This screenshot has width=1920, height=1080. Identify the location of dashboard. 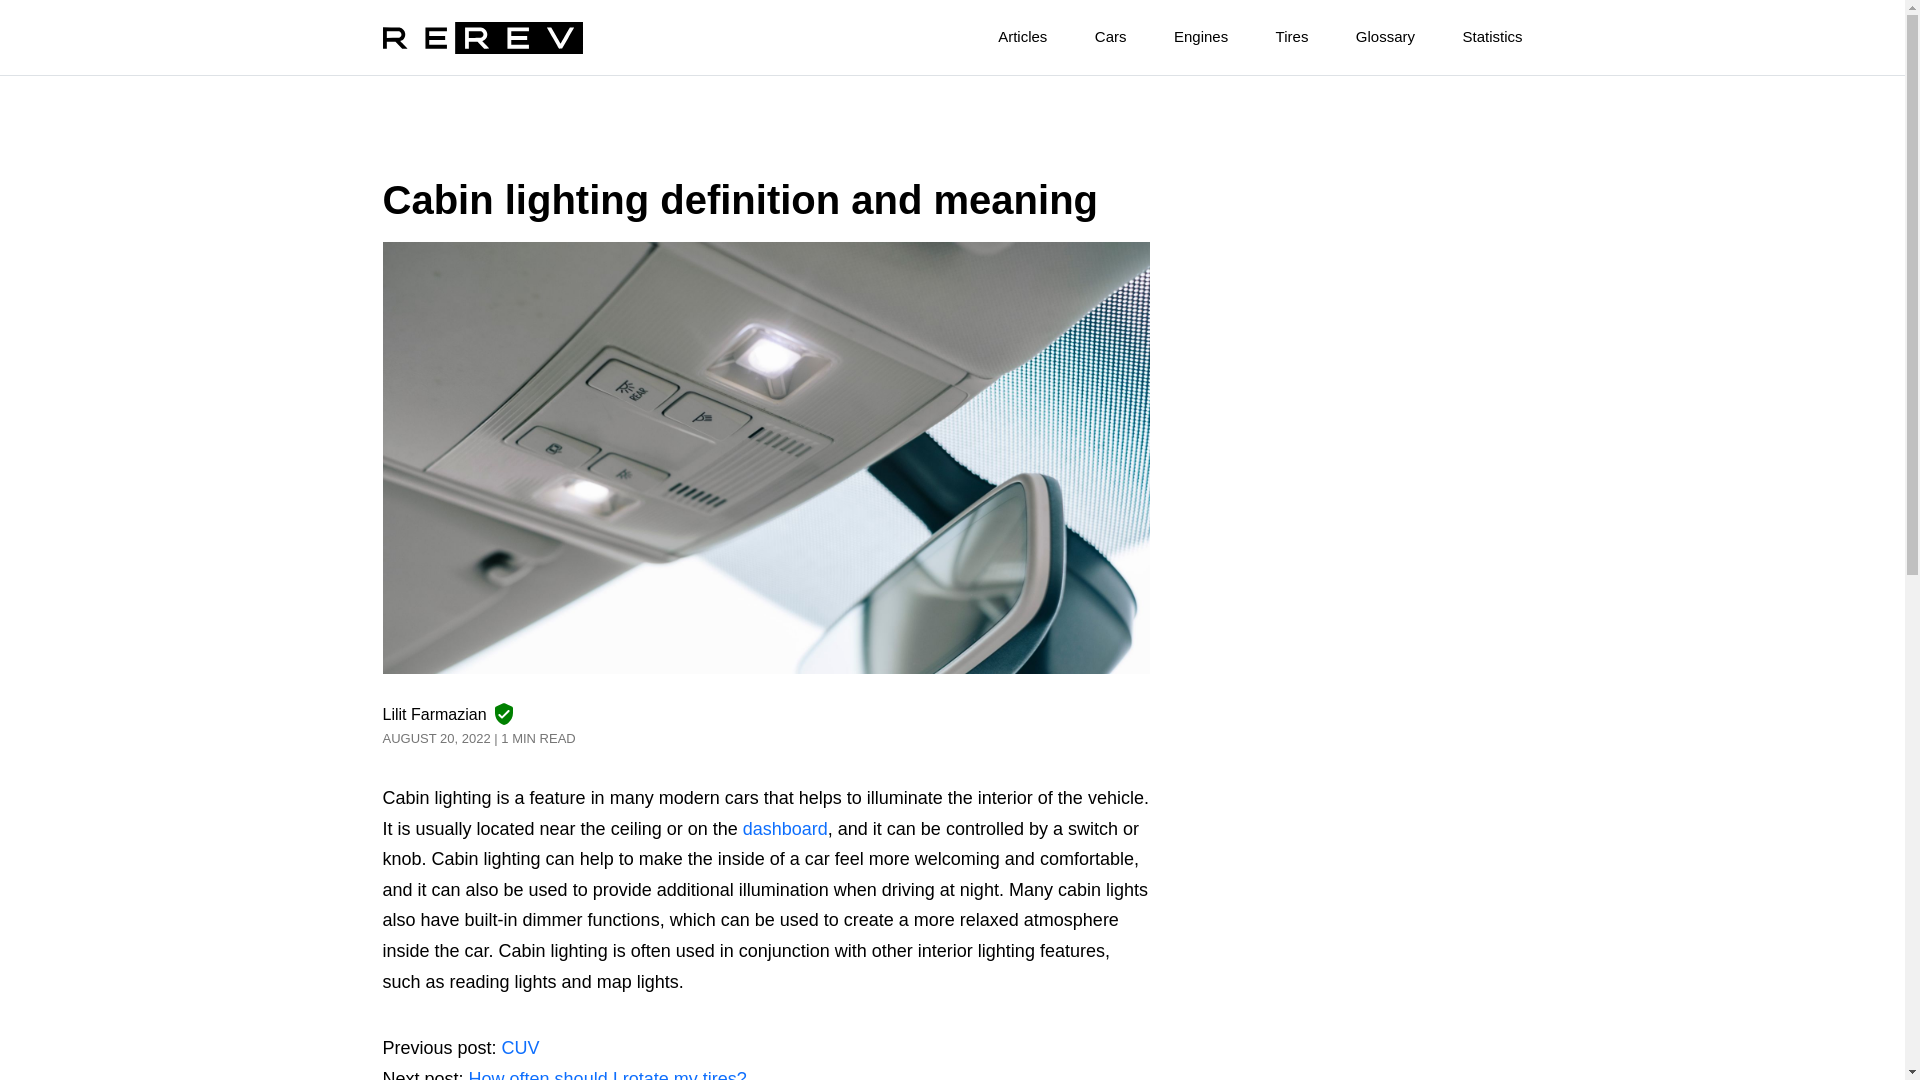
(785, 828).